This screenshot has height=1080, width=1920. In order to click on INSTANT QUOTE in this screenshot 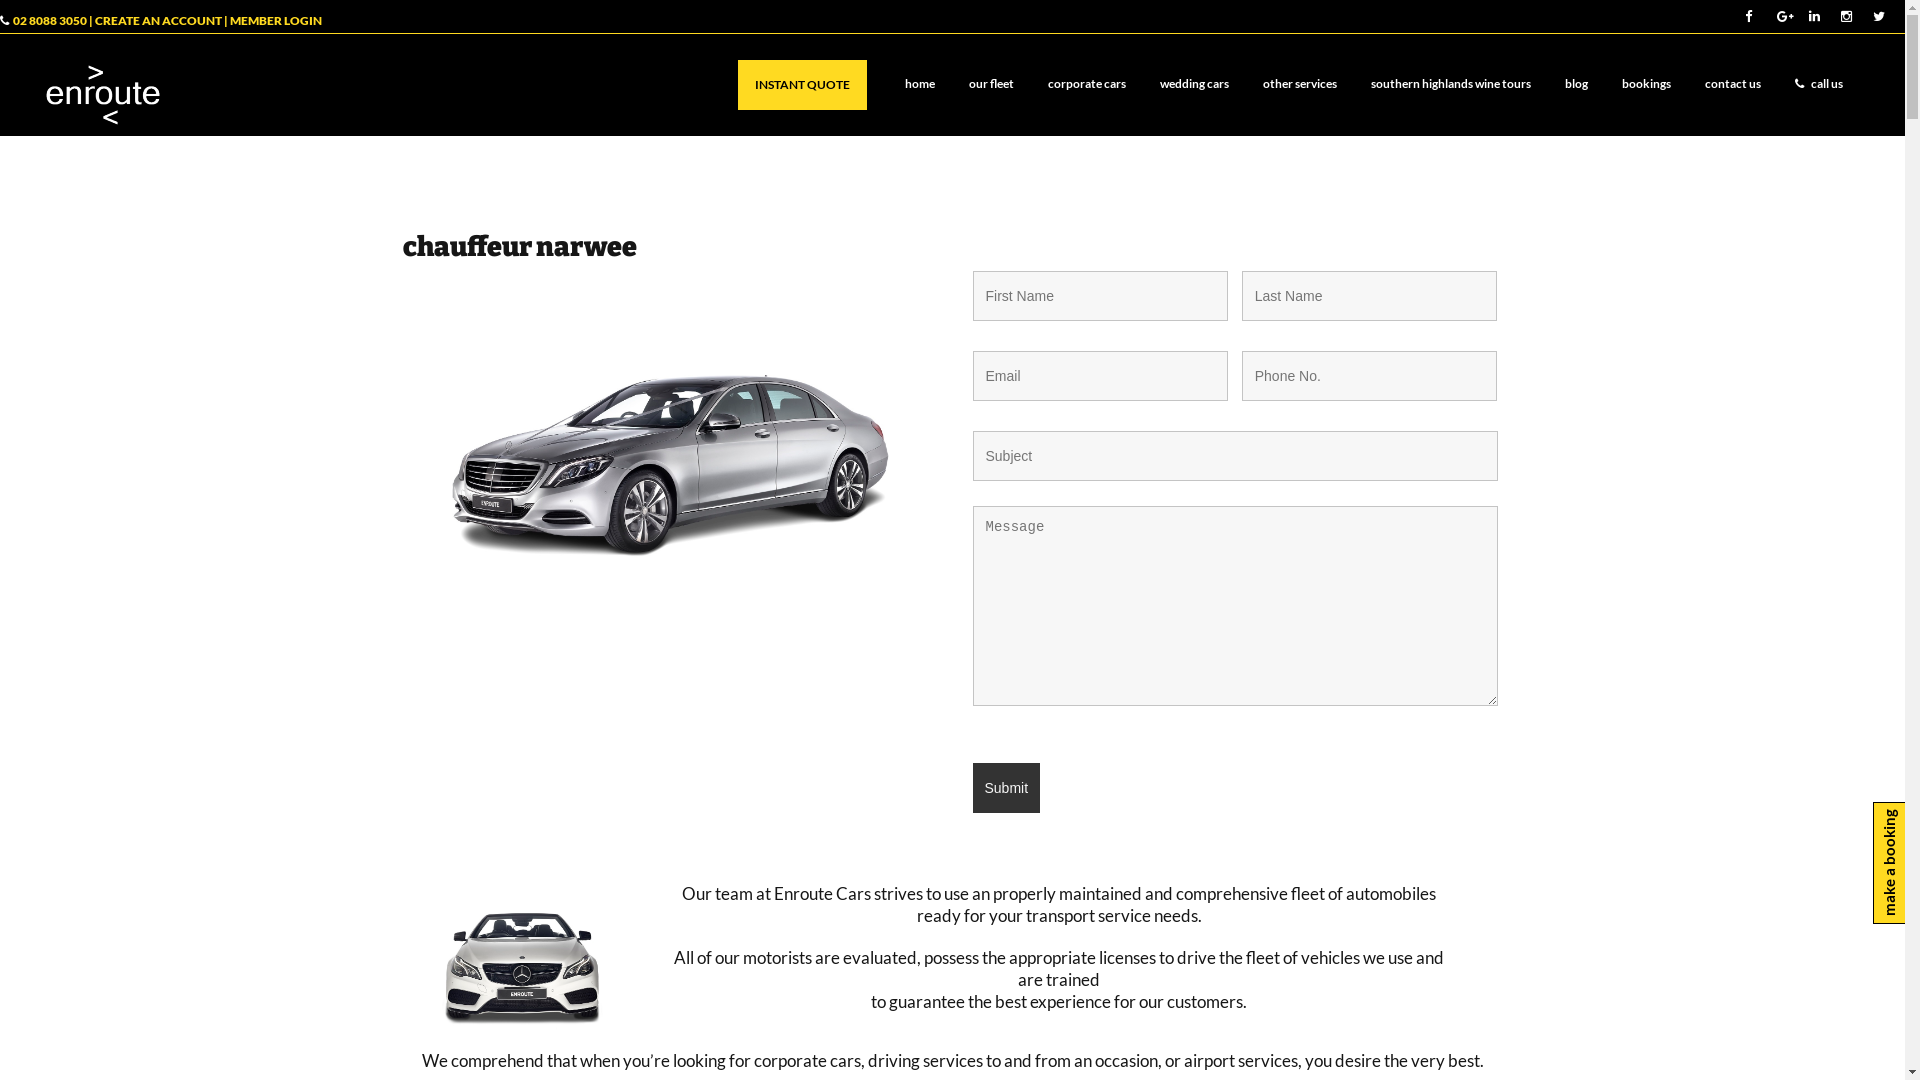, I will do `click(802, 85)`.